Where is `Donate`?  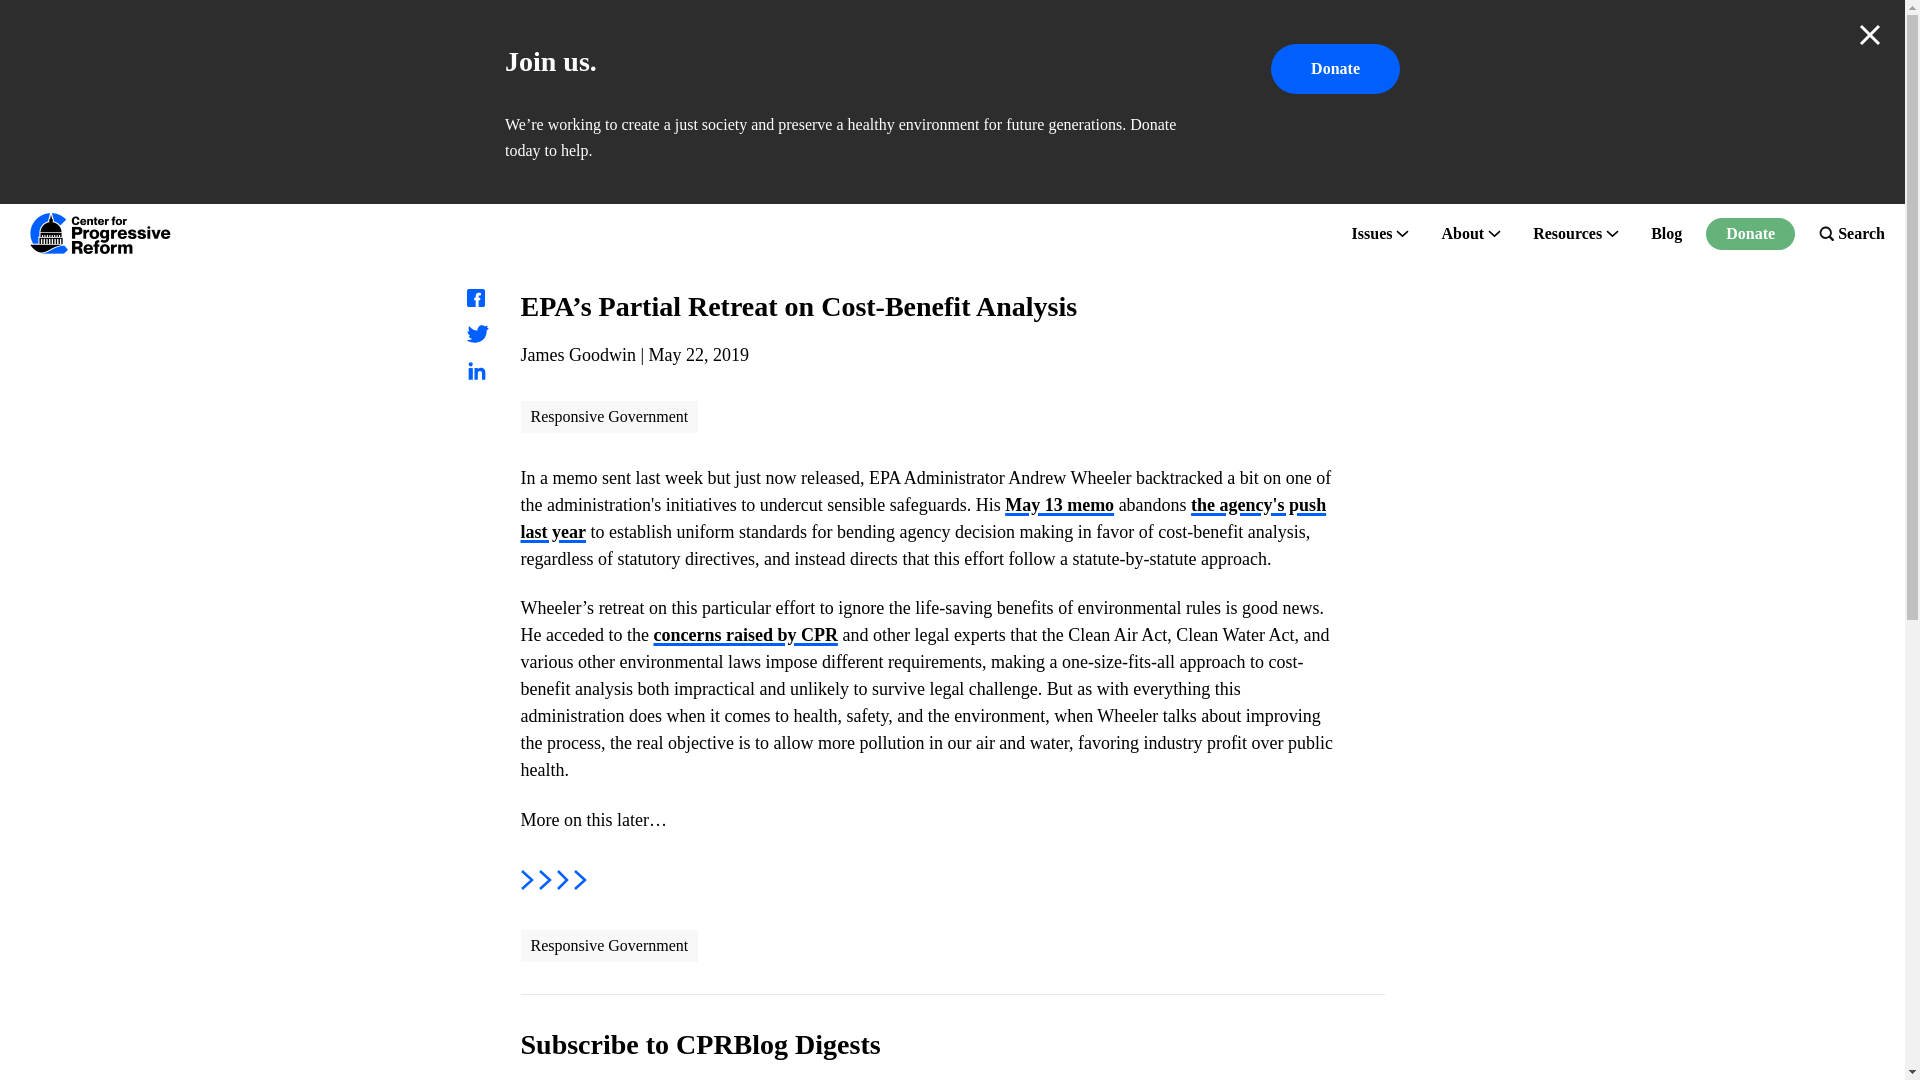 Donate is located at coordinates (1750, 234).